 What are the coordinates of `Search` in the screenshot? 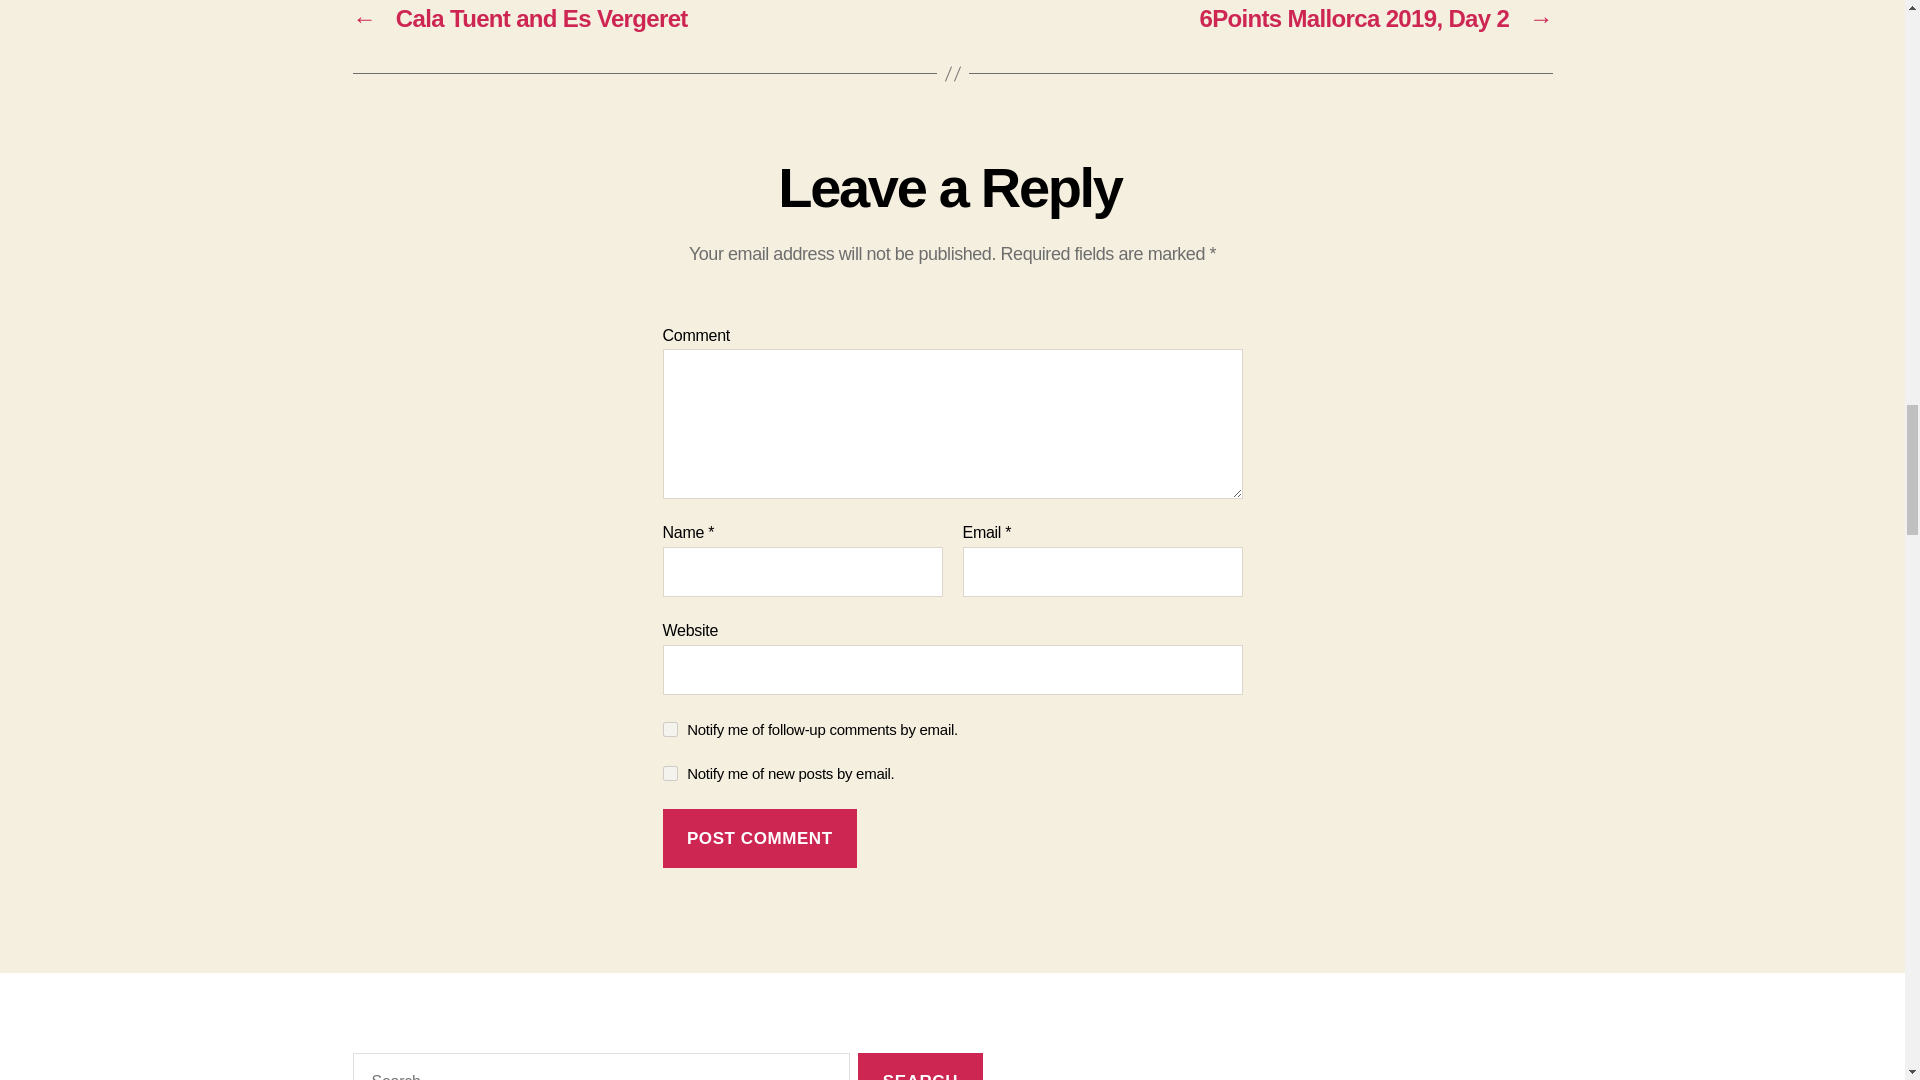 It's located at (920, 1066).